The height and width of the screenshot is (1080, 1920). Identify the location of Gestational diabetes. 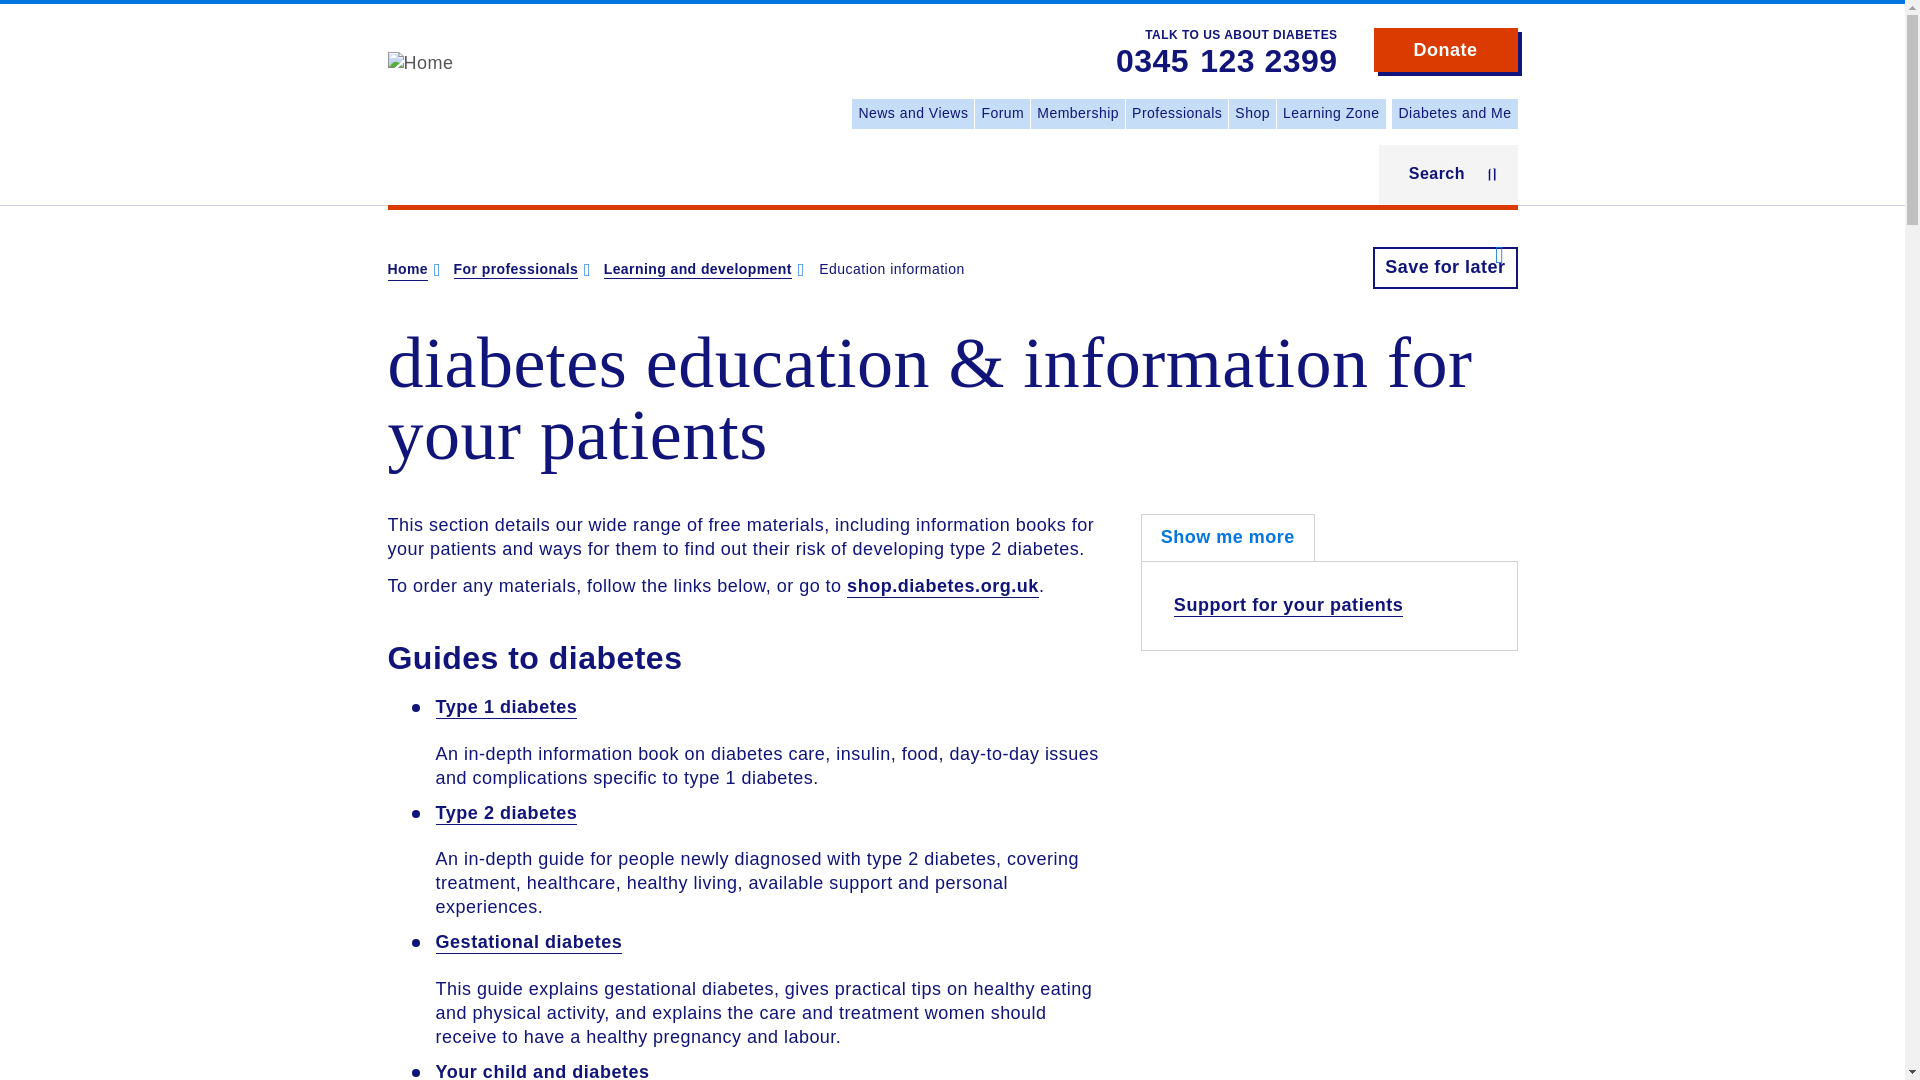
(528, 942).